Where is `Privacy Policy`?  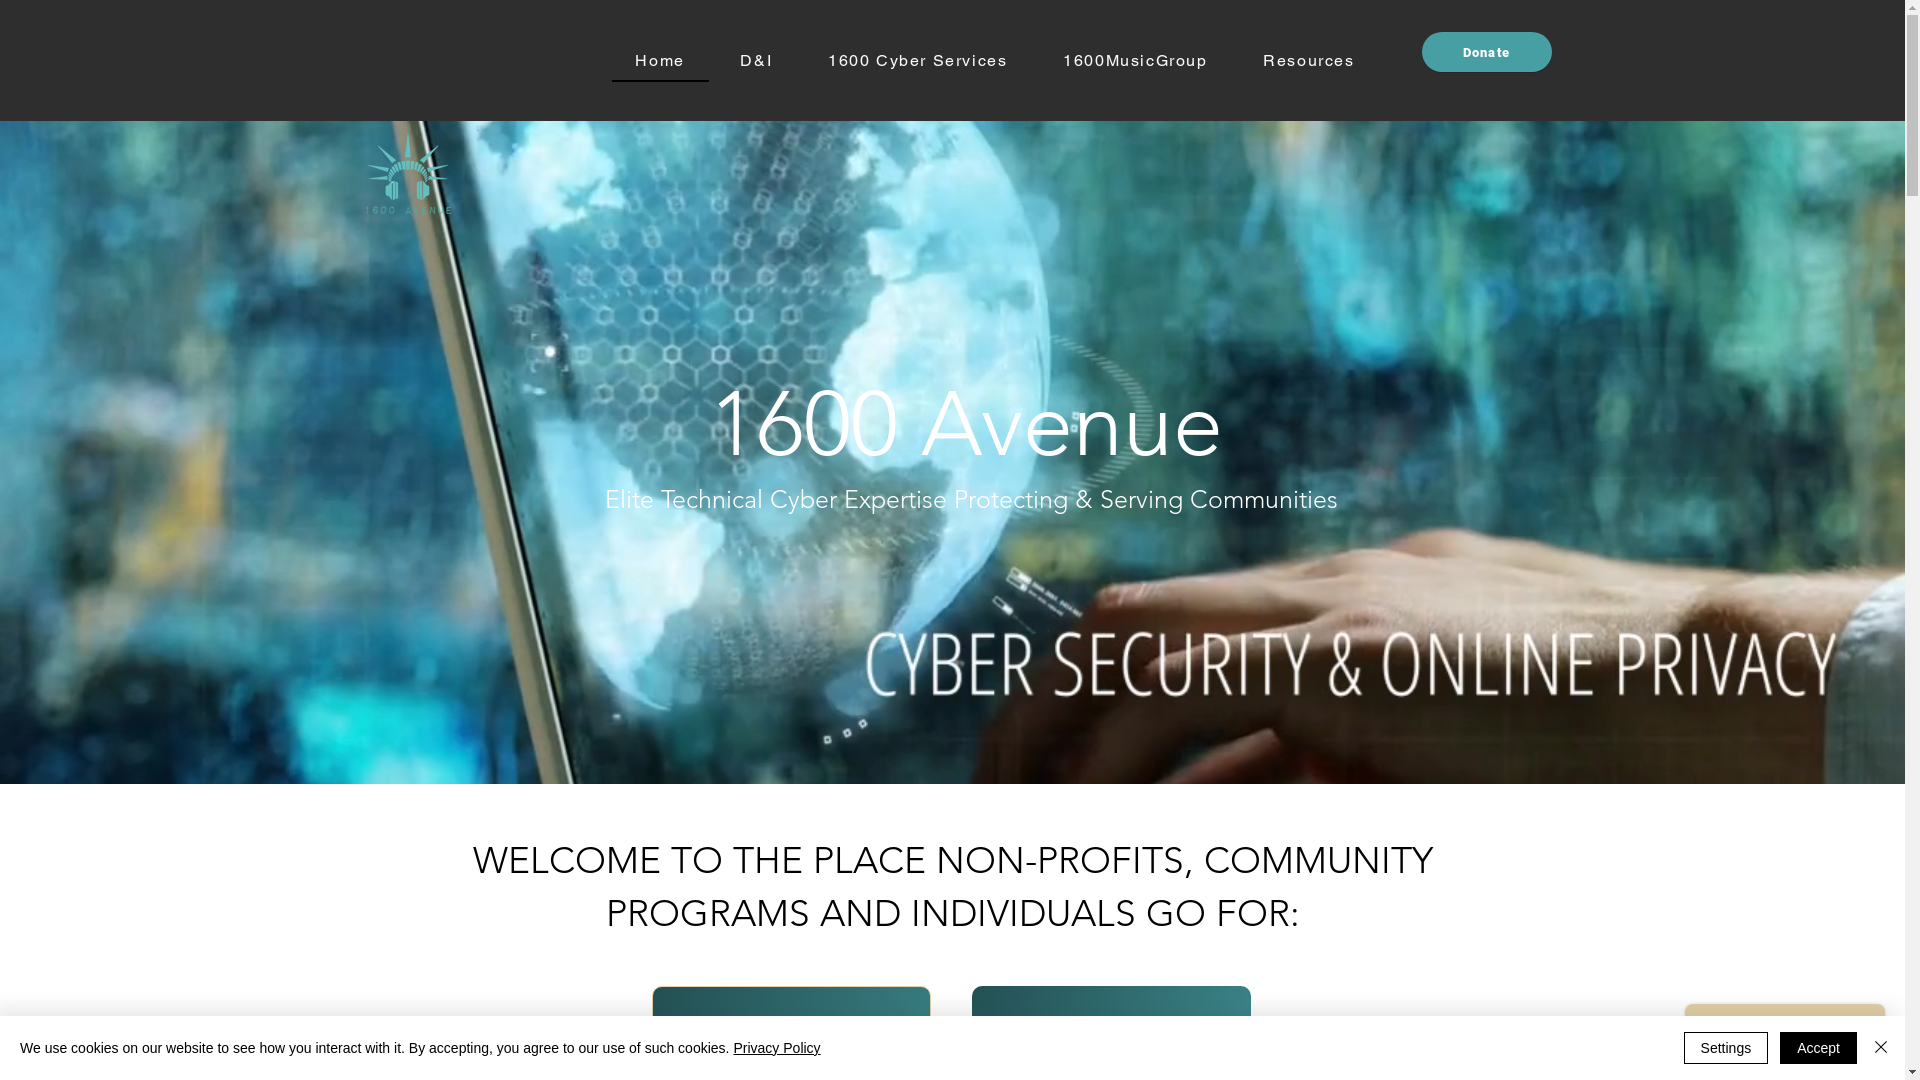 Privacy Policy is located at coordinates (776, 1048).